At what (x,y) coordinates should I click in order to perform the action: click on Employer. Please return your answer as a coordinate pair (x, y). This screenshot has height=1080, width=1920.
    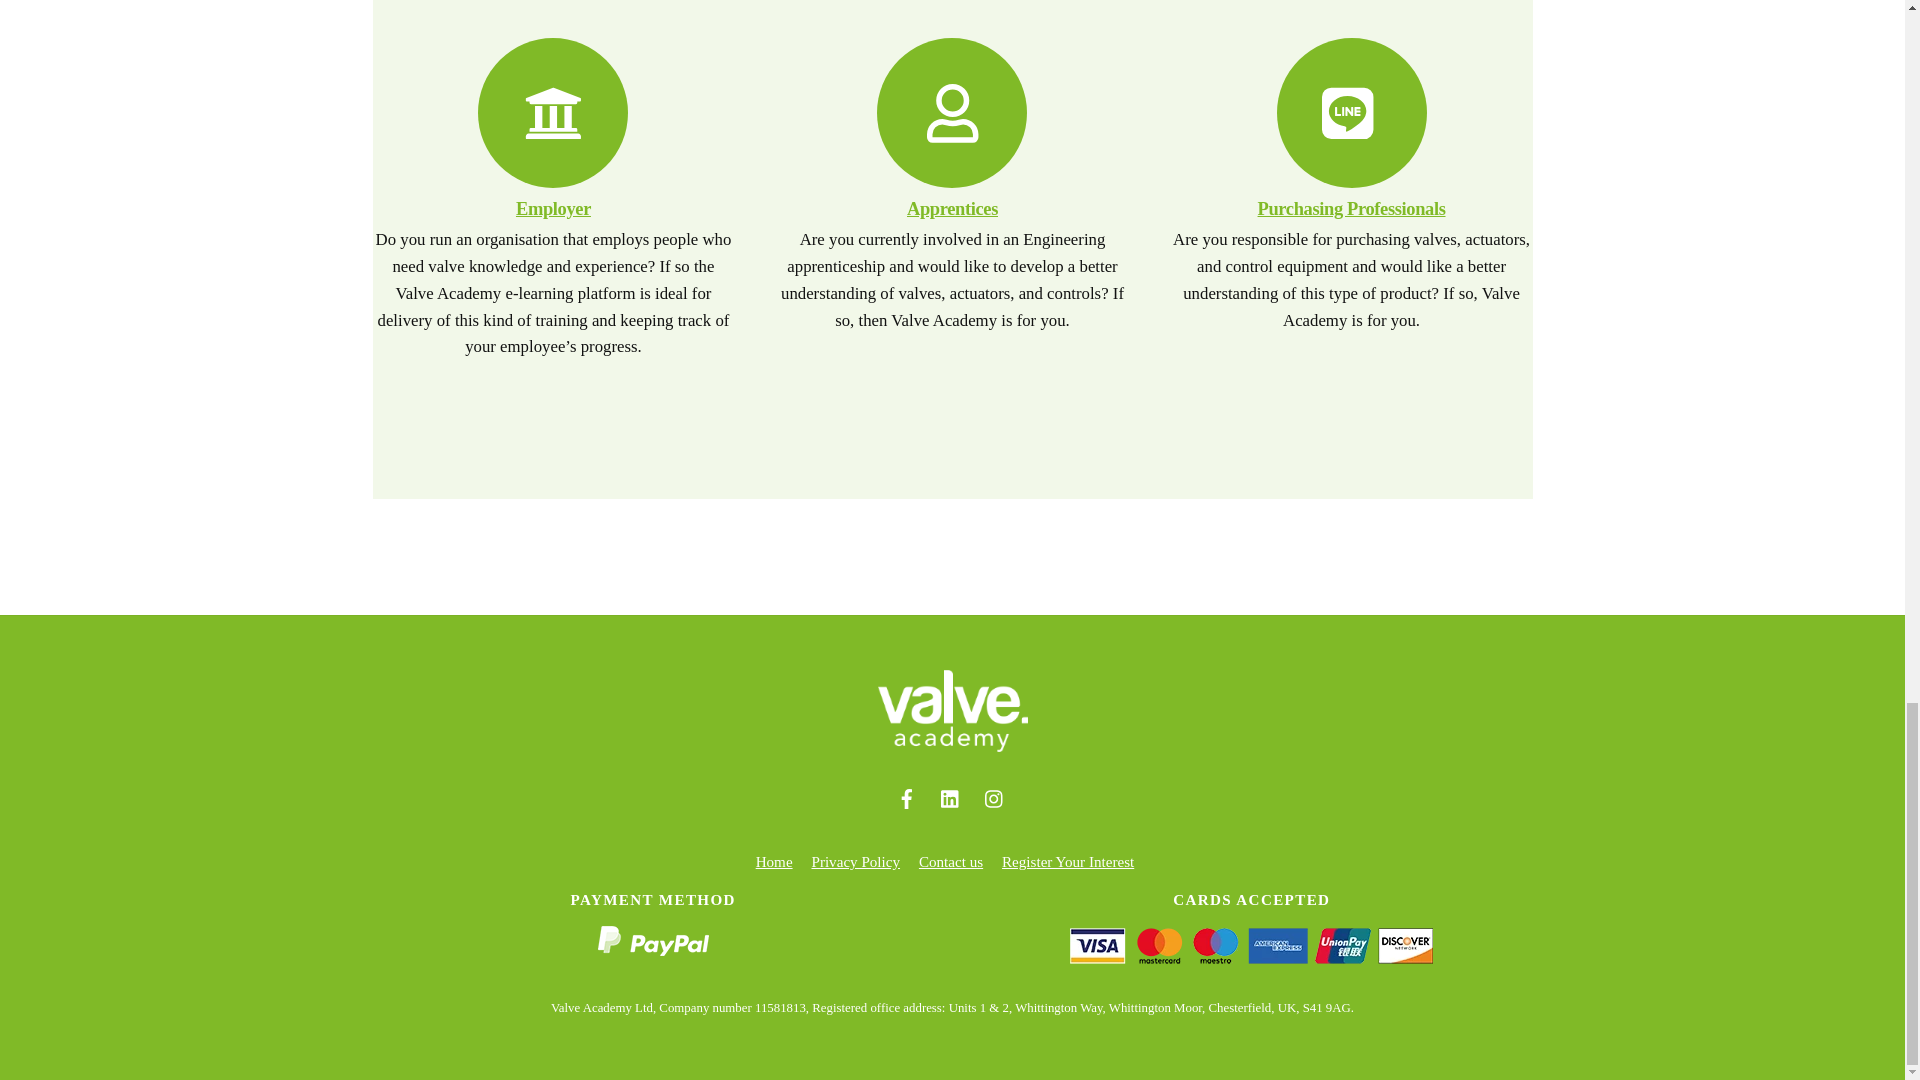
    Looking at the image, I should click on (554, 208).